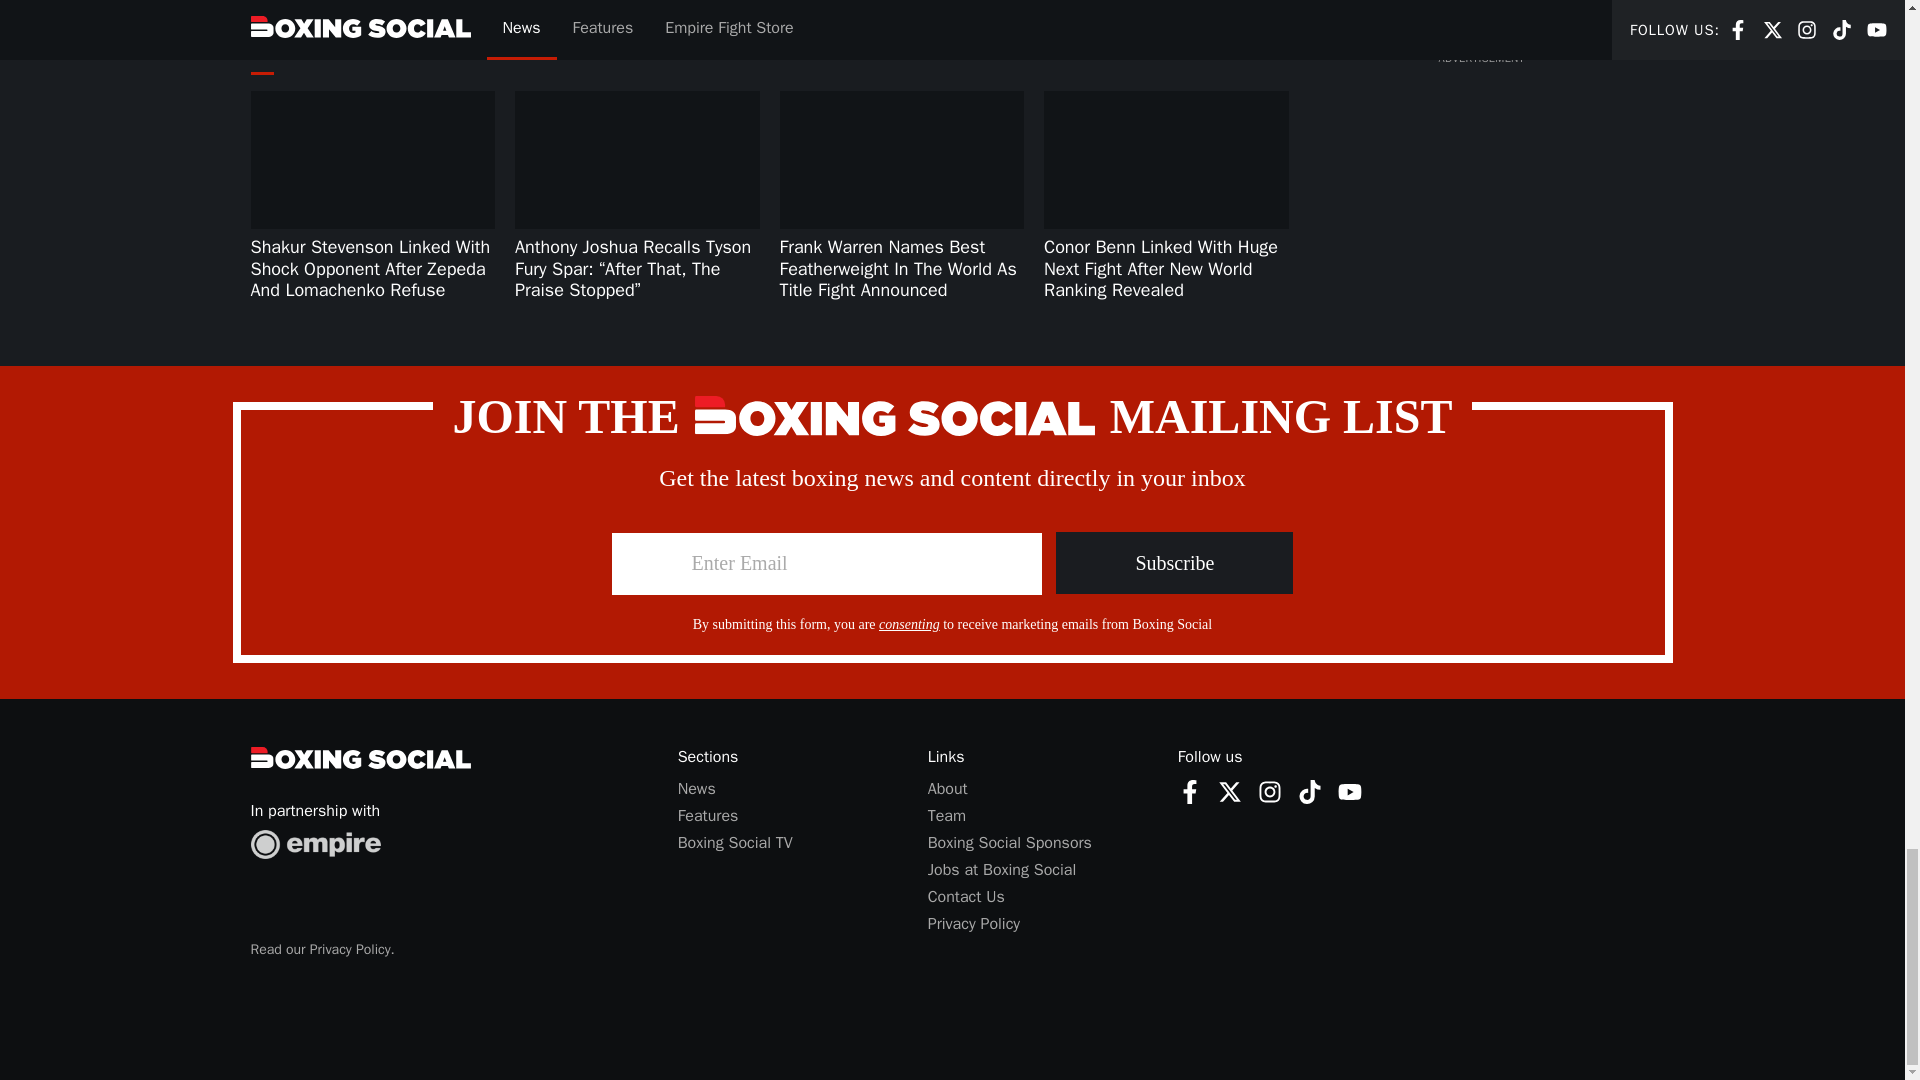 This screenshot has width=1920, height=1080. I want to click on consenting, so click(910, 624).